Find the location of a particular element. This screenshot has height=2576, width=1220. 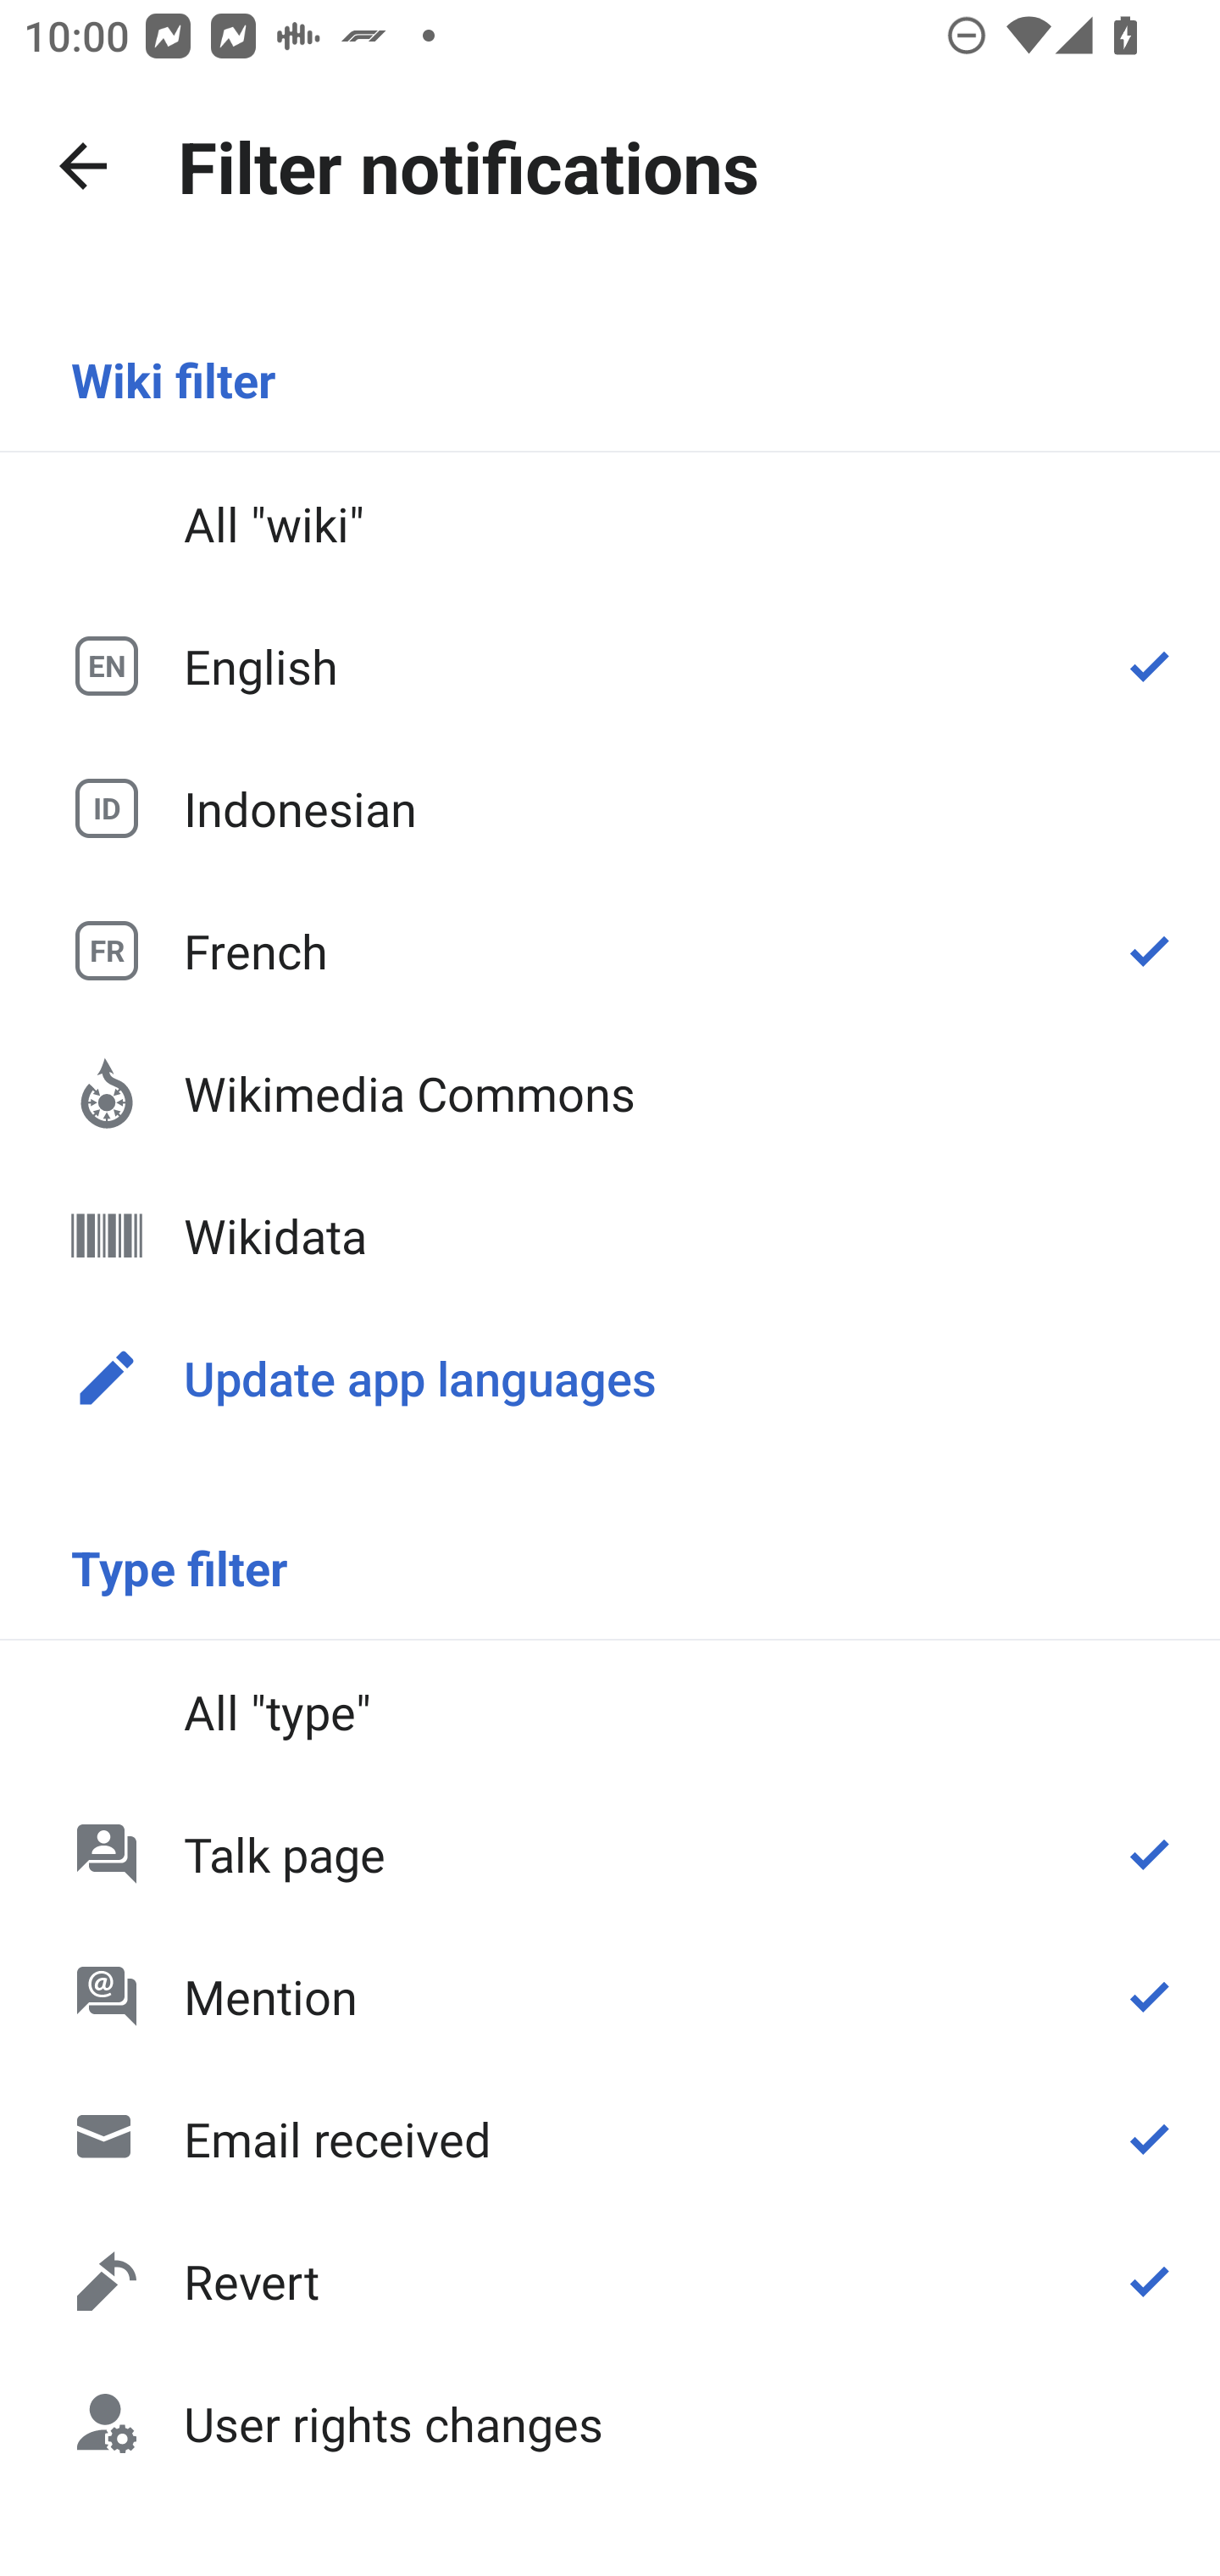

Talk page is located at coordinates (610, 1852).